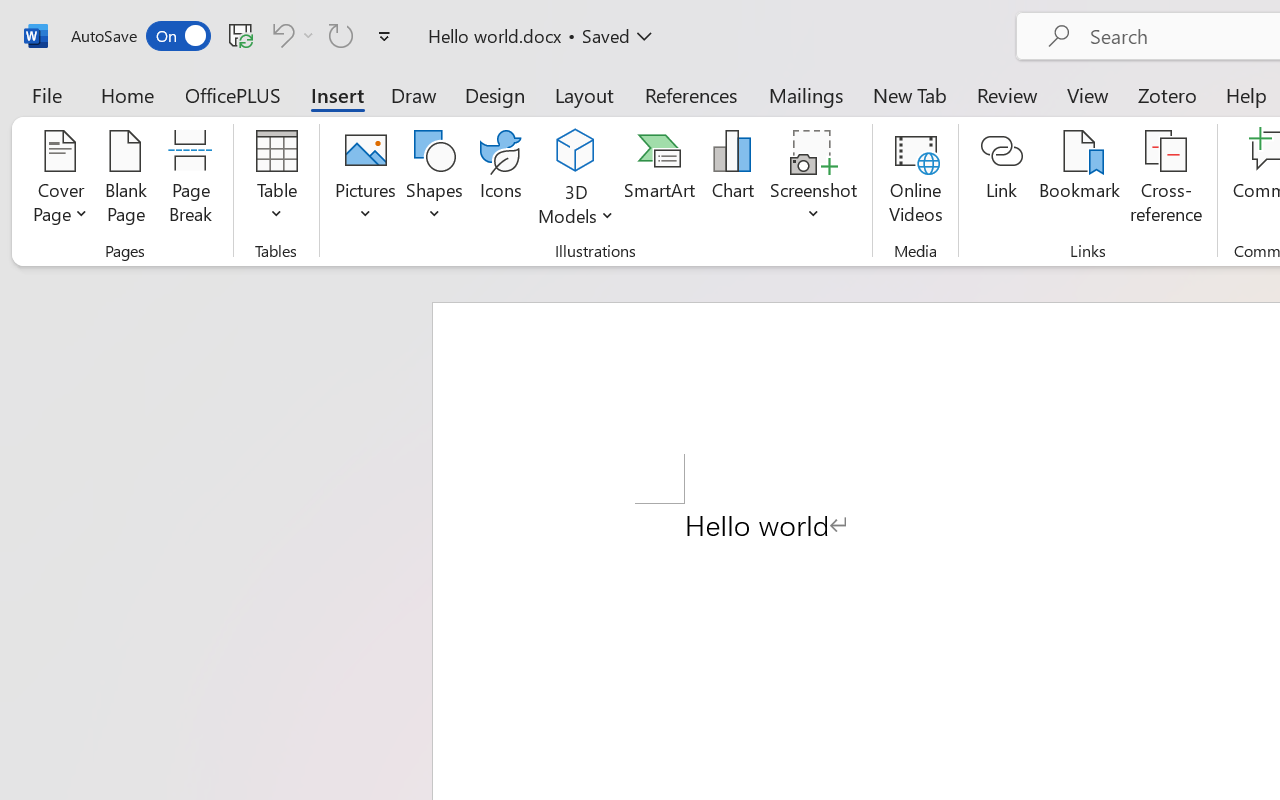  Describe the element at coordinates (234, 36) in the screenshot. I see `Quick Access Toolbar` at that location.